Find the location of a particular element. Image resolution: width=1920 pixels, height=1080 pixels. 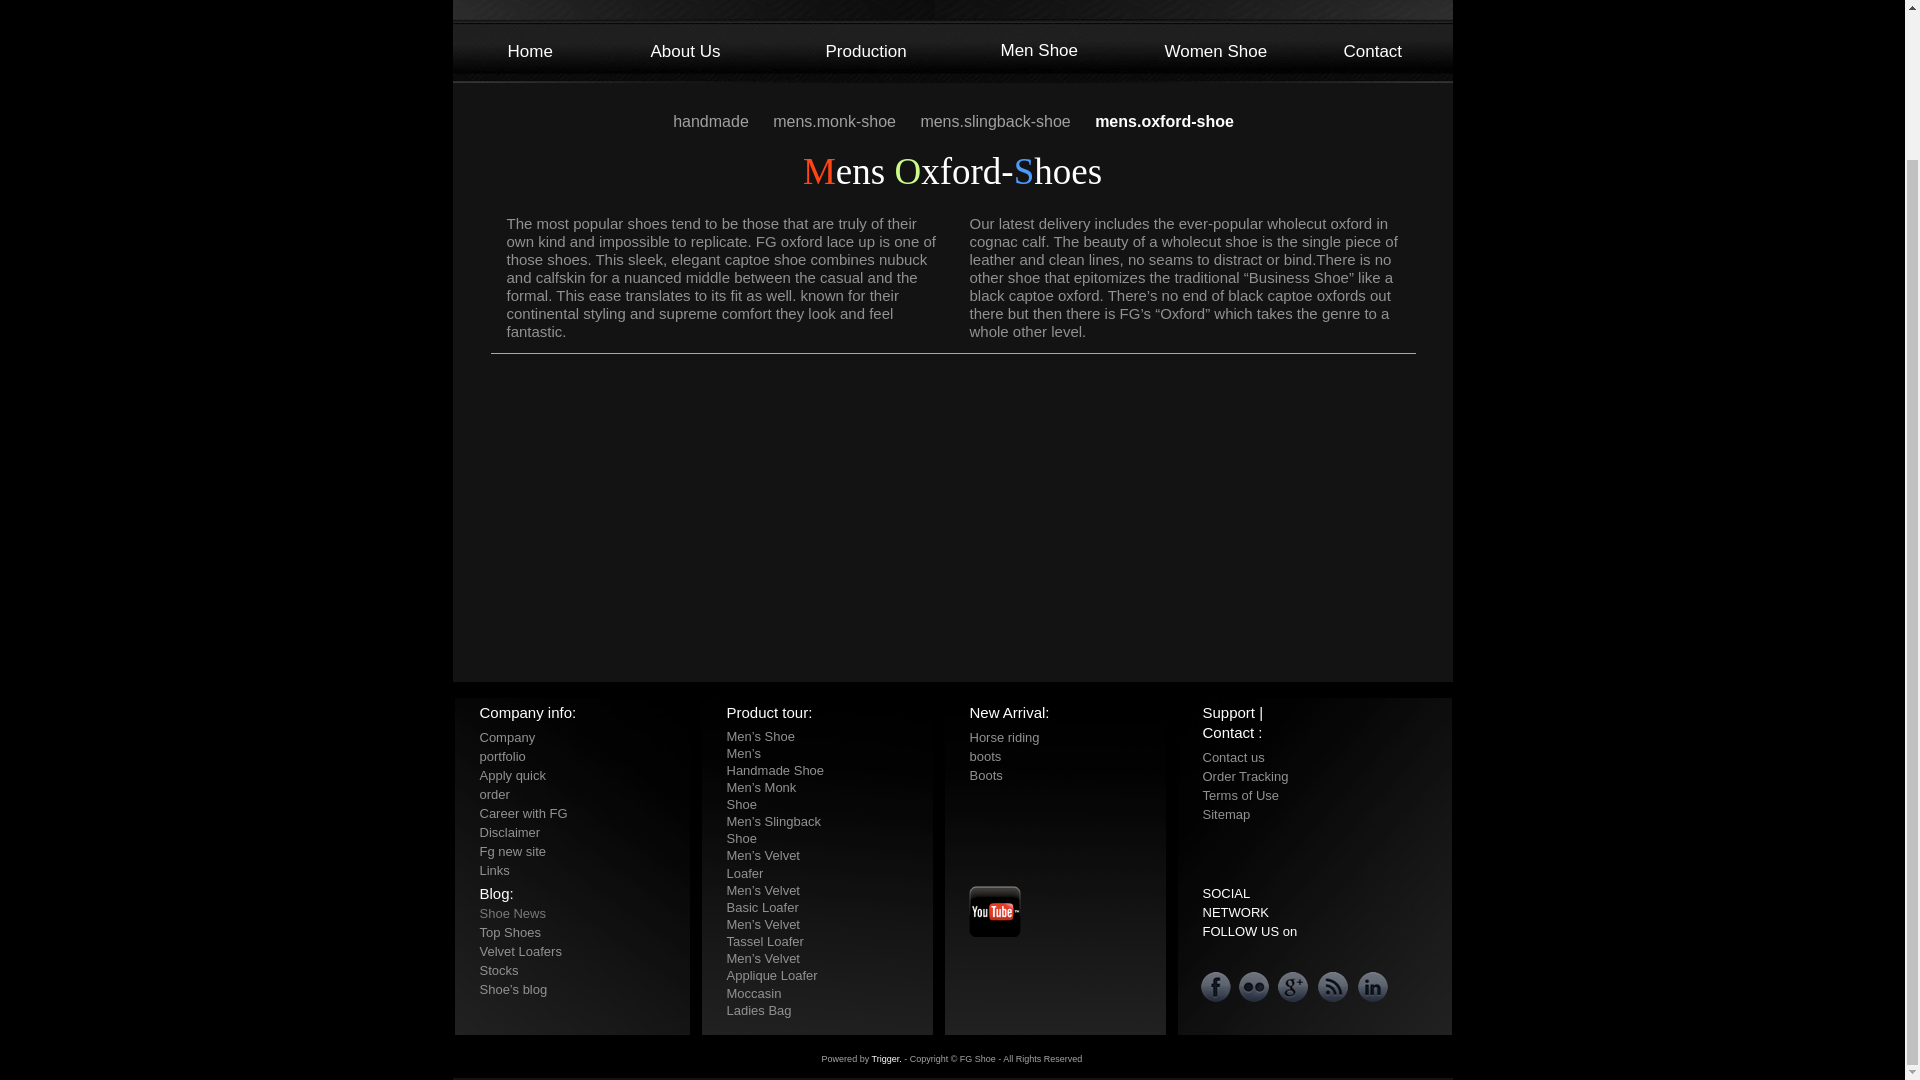

Home is located at coordinates (530, 51).